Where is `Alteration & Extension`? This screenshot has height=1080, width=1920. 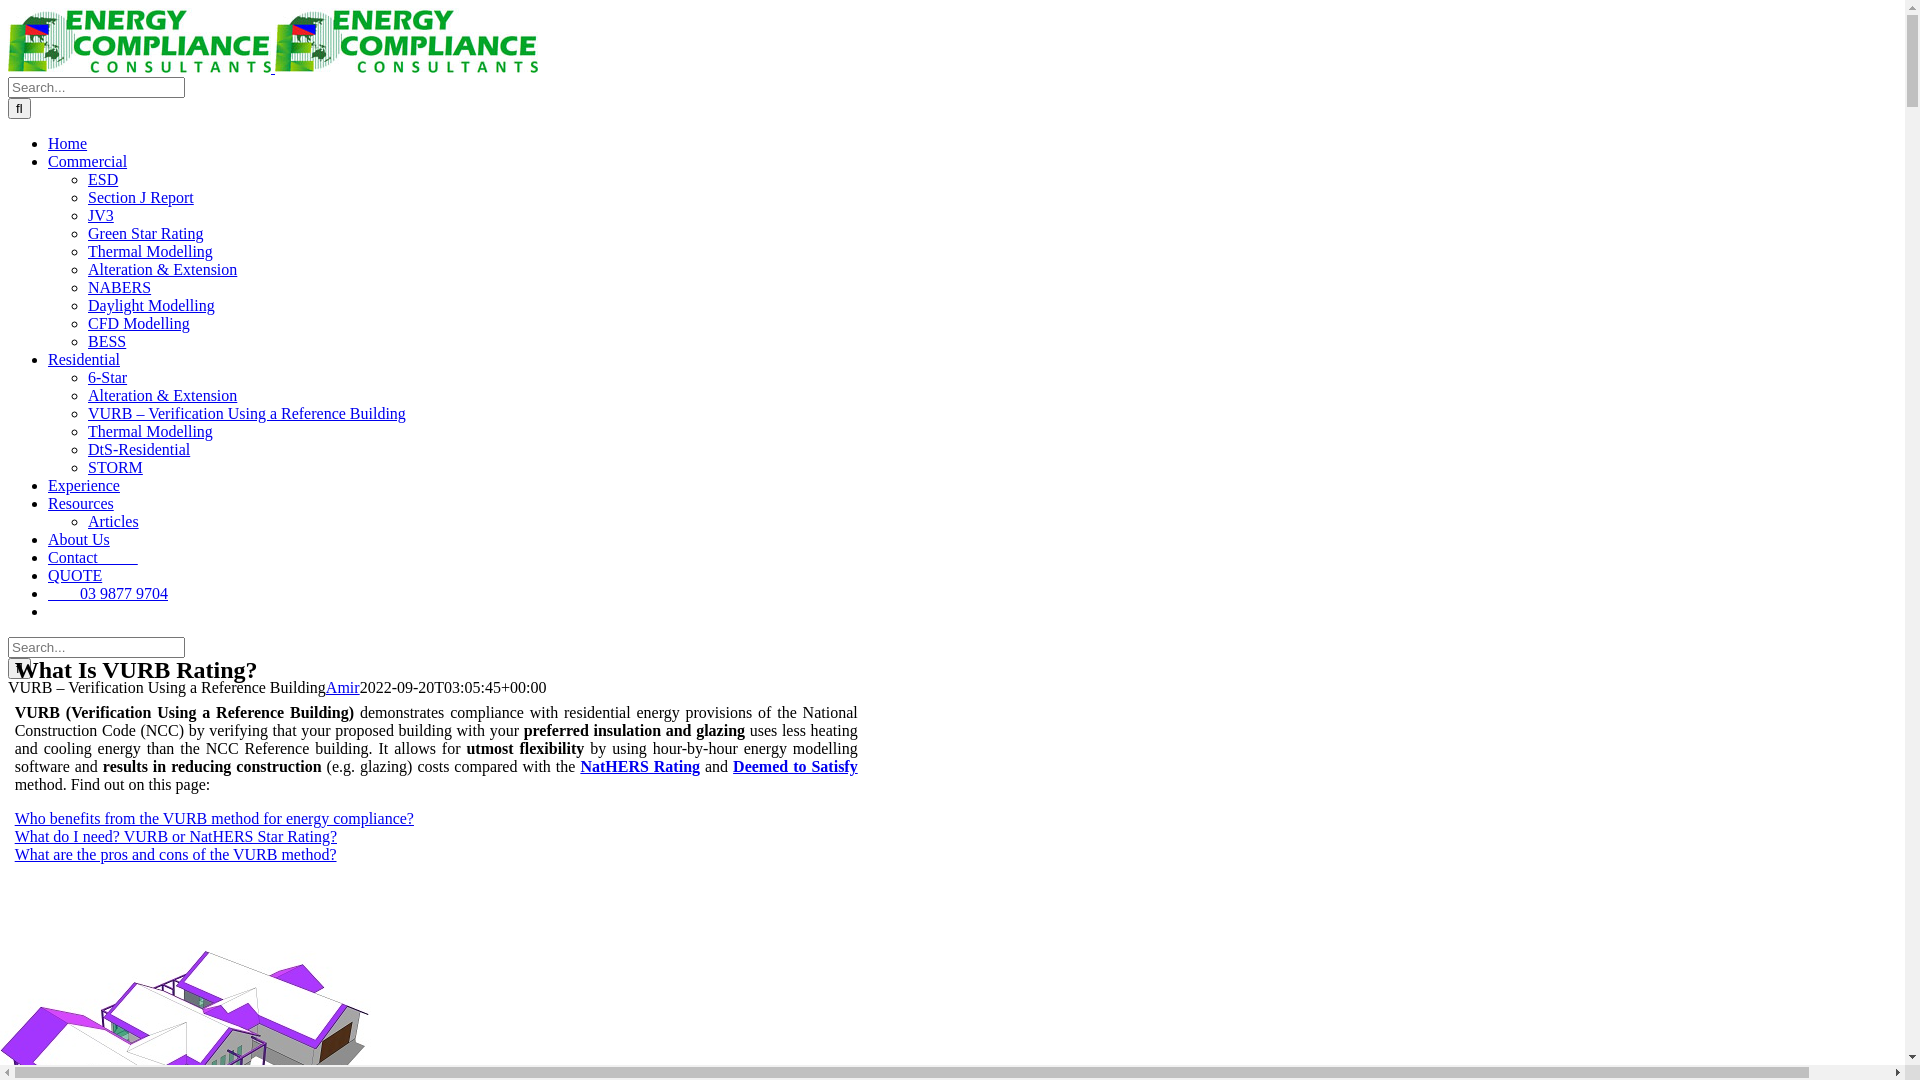 Alteration & Extension is located at coordinates (162, 270).